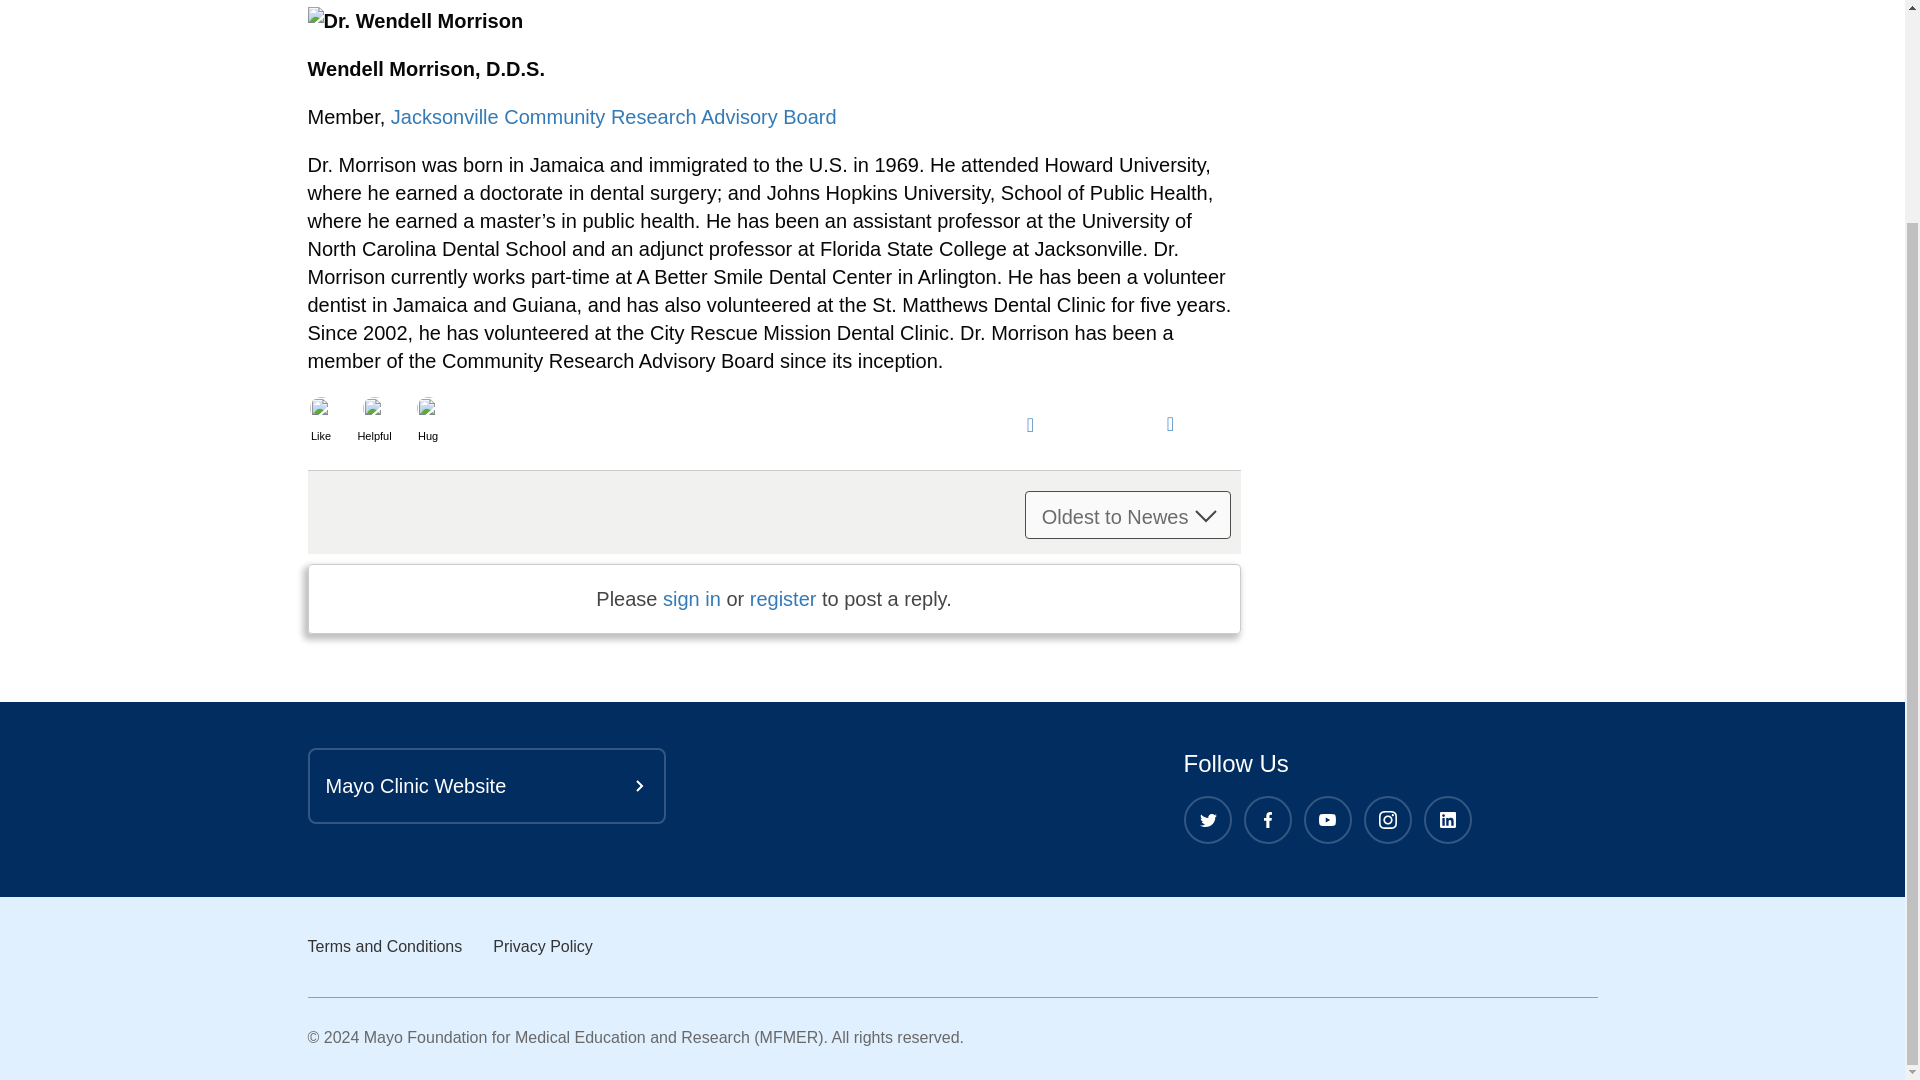 The image size is (1920, 1080). What do you see at coordinates (614, 116) in the screenshot?
I see `Jacksonville Community Research Advisory Board` at bounding box center [614, 116].